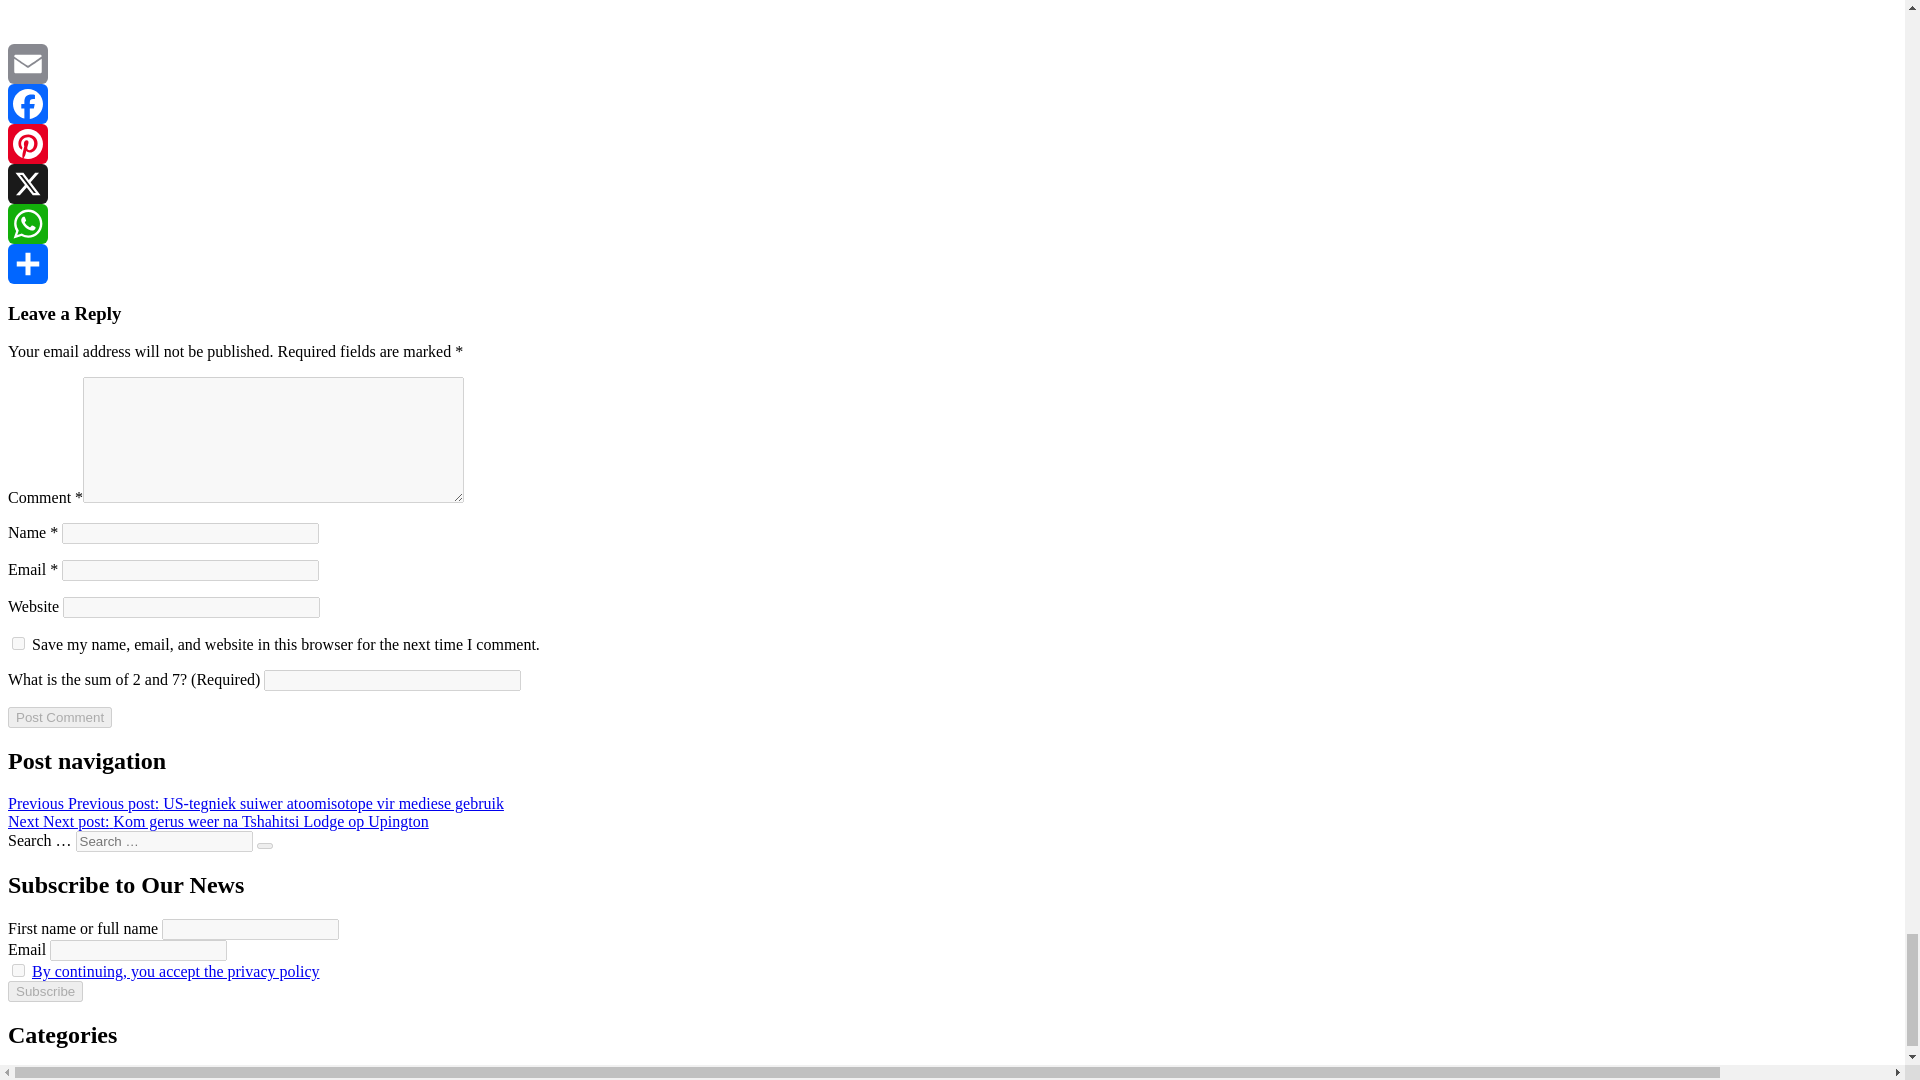 The width and height of the screenshot is (1920, 1080). What do you see at coordinates (18, 970) in the screenshot?
I see `on` at bounding box center [18, 970].